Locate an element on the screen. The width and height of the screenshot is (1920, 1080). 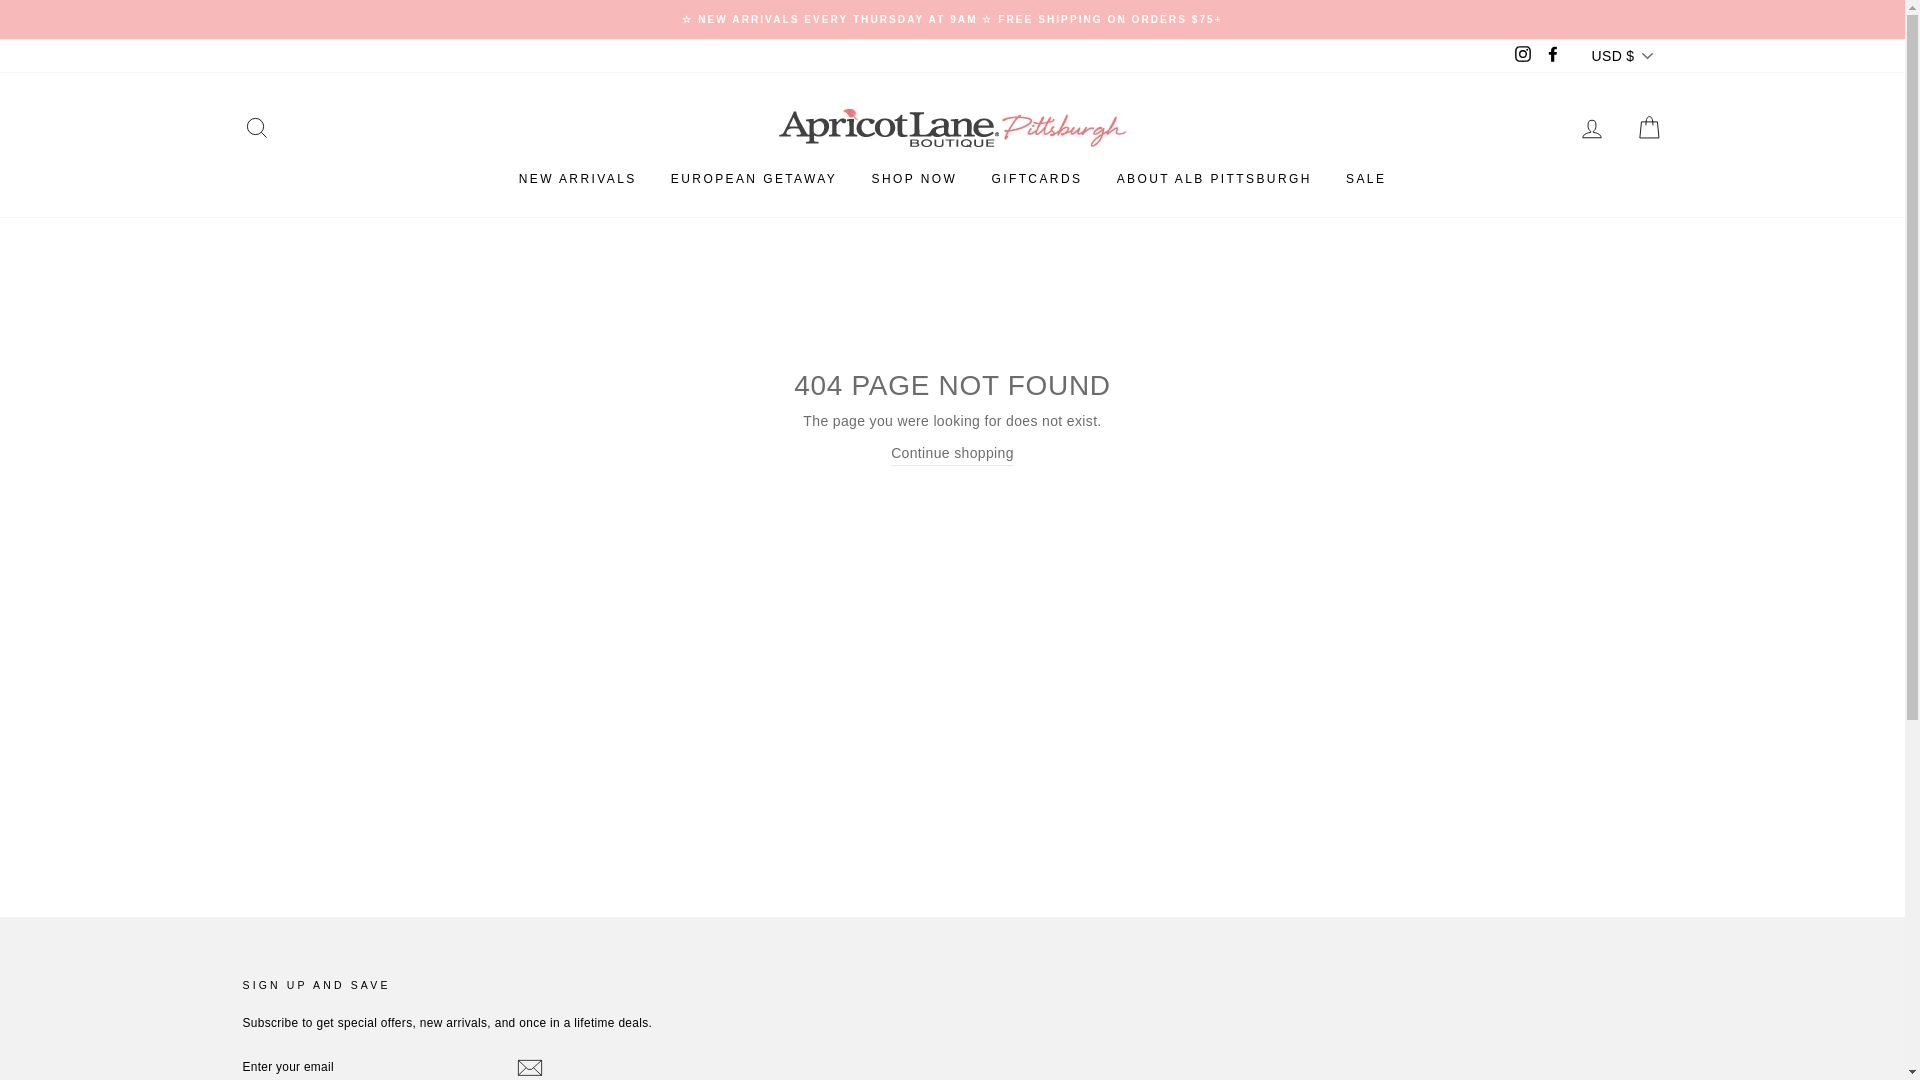
Instagram is located at coordinates (1522, 56).